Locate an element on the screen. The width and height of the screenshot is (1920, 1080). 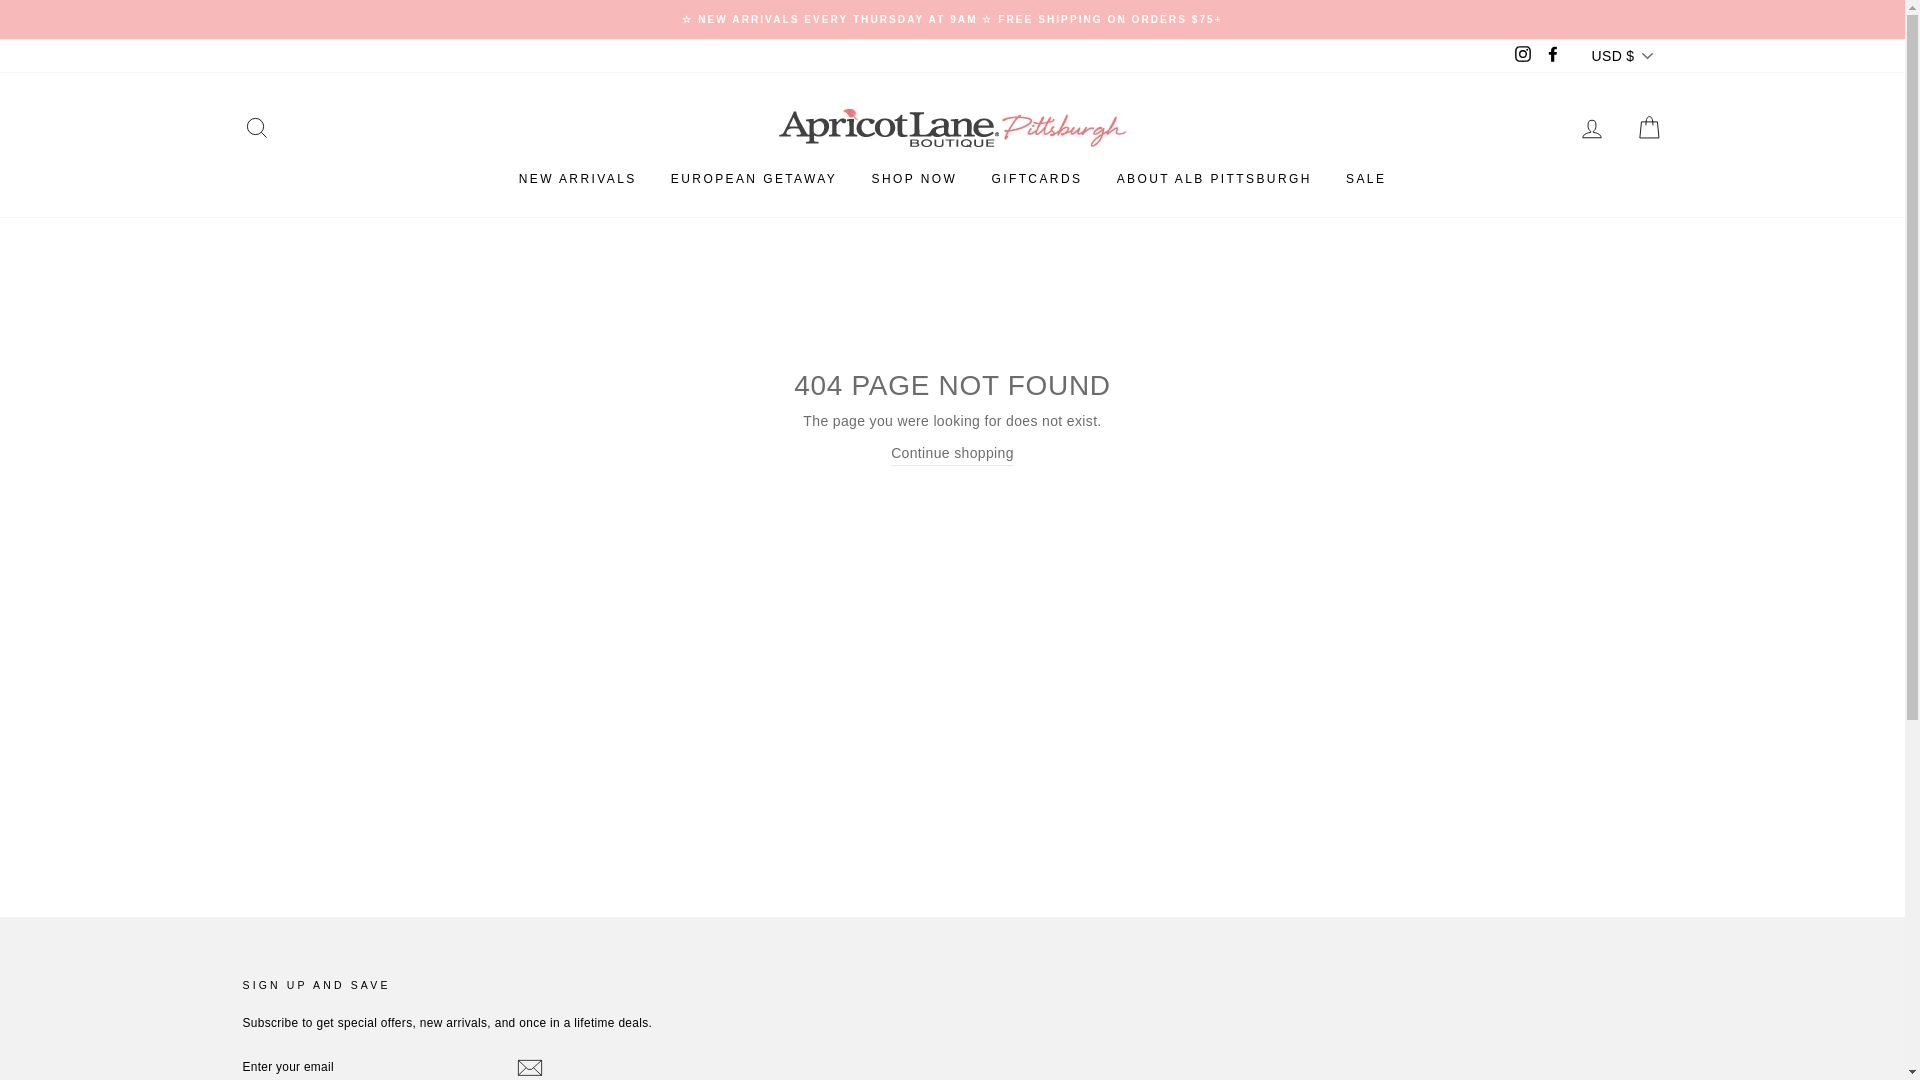
Instagram is located at coordinates (1522, 56).